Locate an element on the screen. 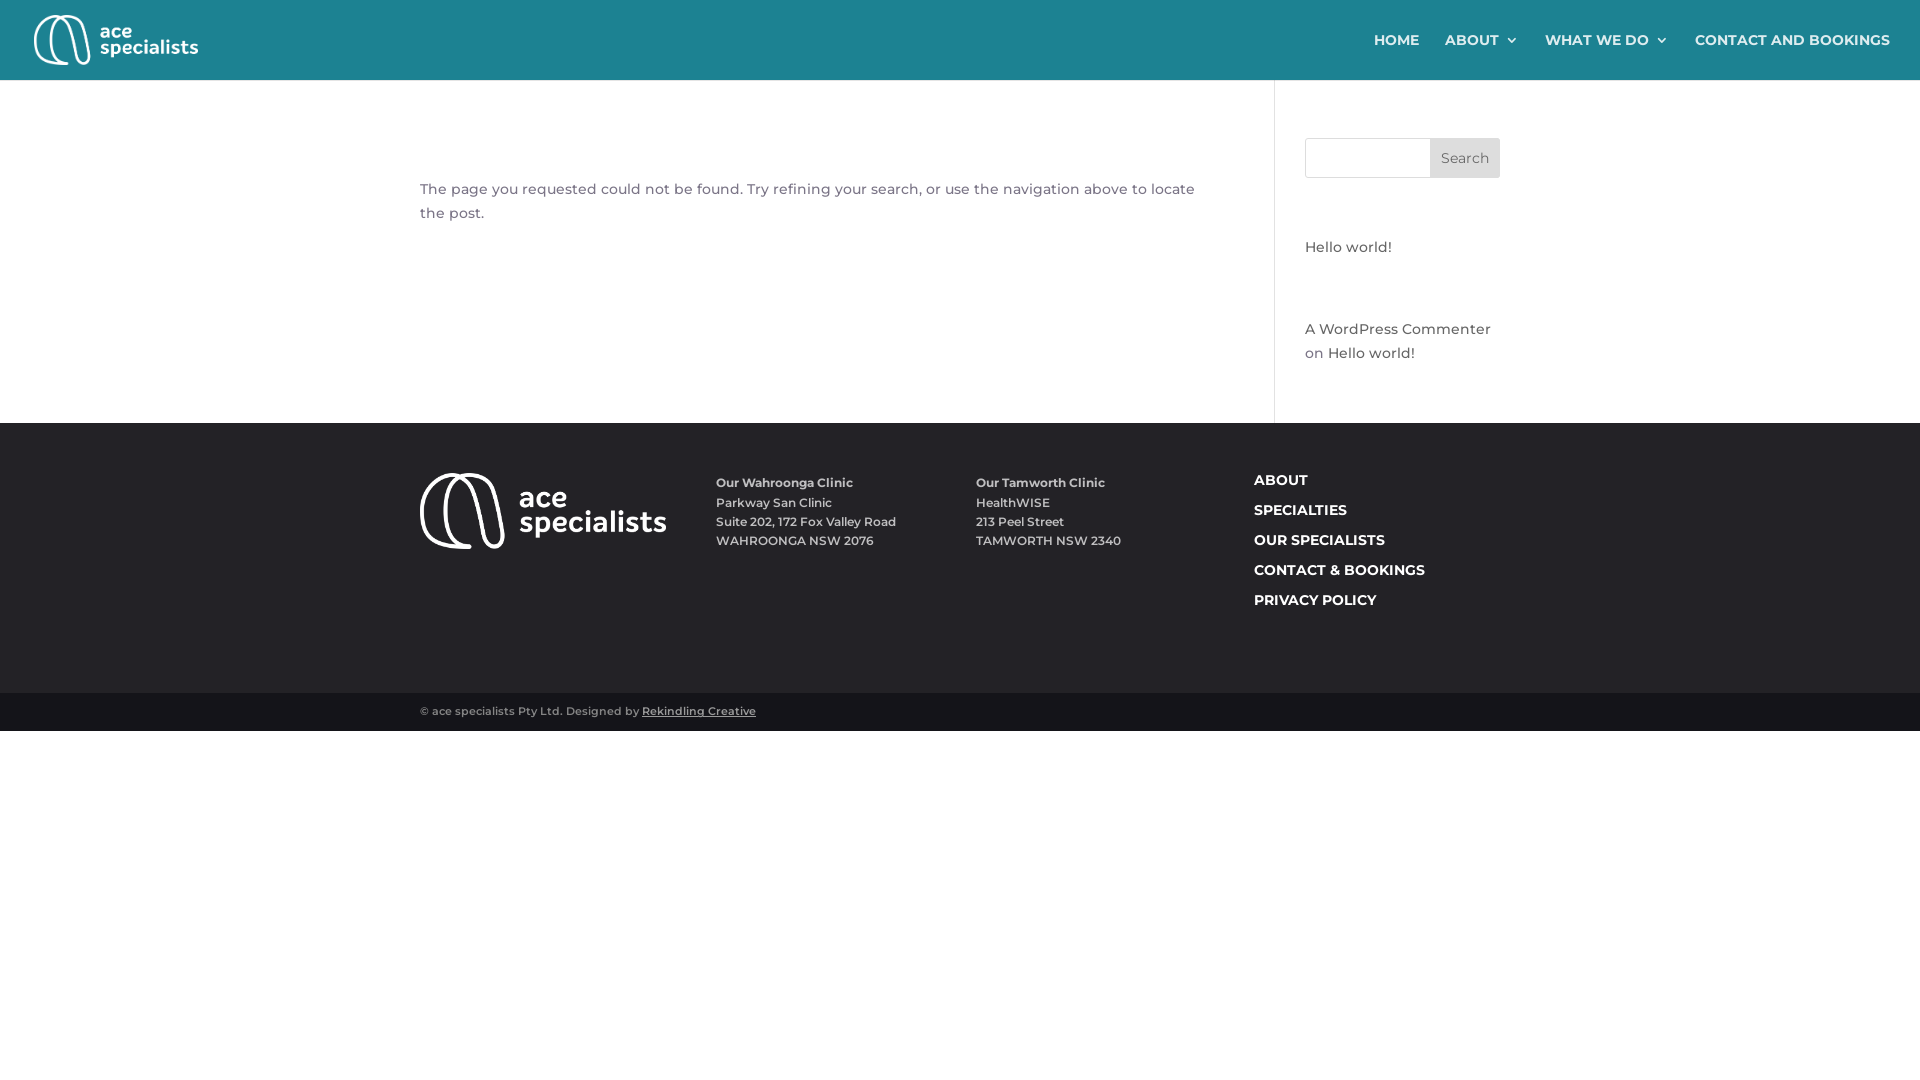 This screenshot has height=1080, width=1920. A WordPress Commenter is located at coordinates (1398, 329).